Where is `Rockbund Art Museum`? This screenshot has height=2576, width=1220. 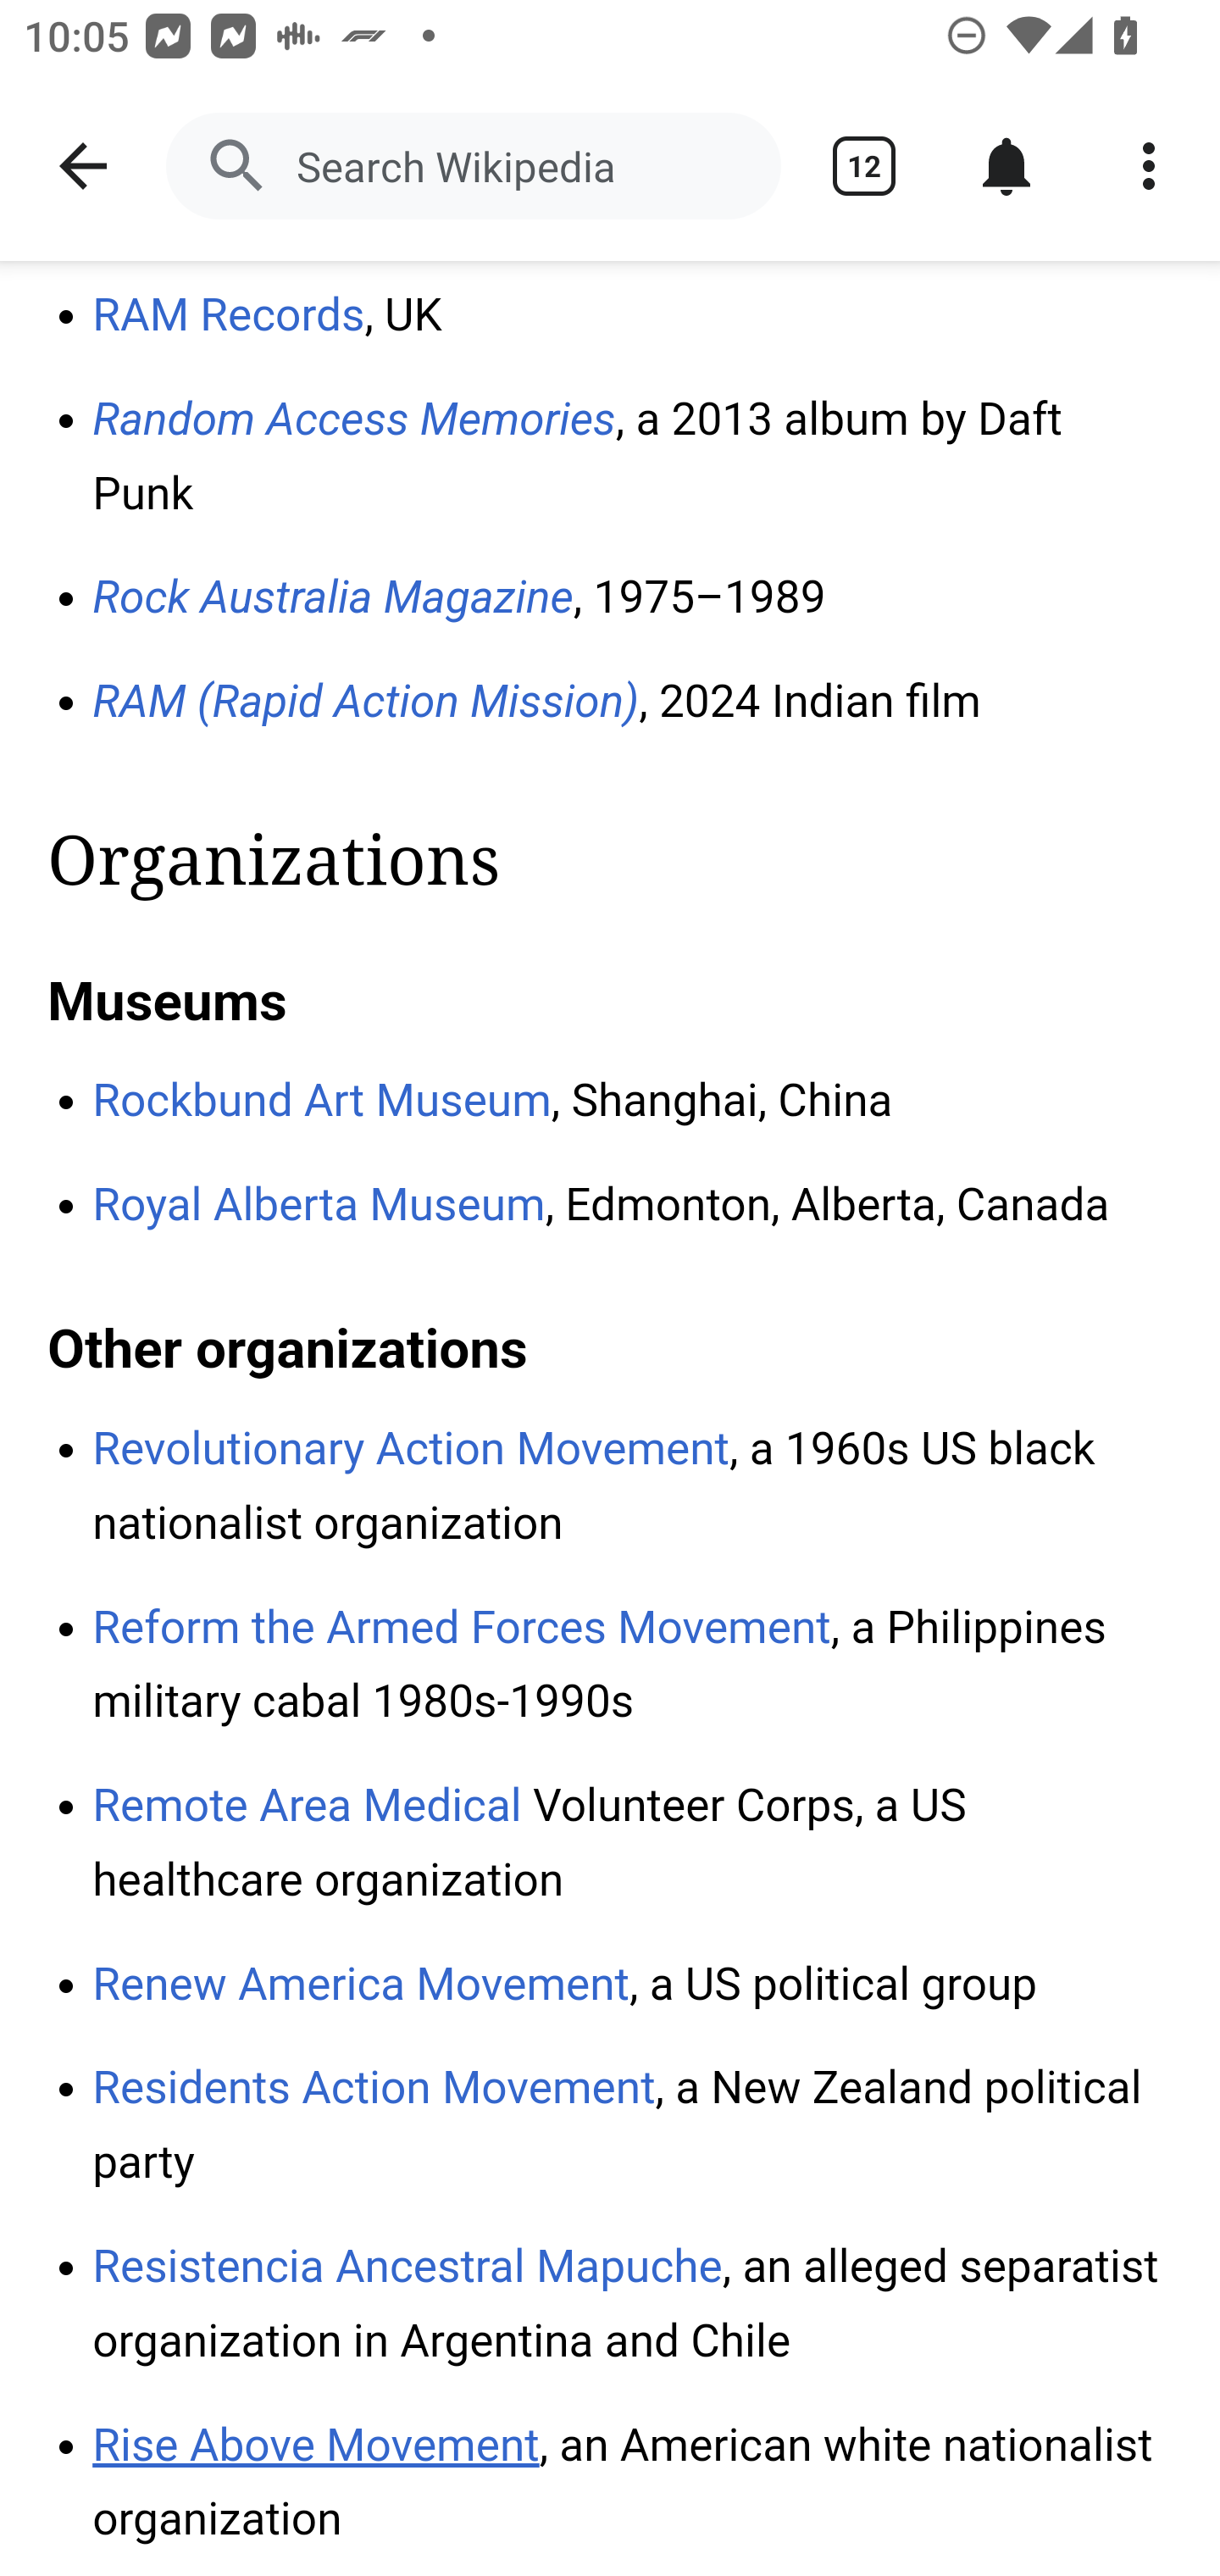
Rockbund Art Museum is located at coordinates (322, 1101).